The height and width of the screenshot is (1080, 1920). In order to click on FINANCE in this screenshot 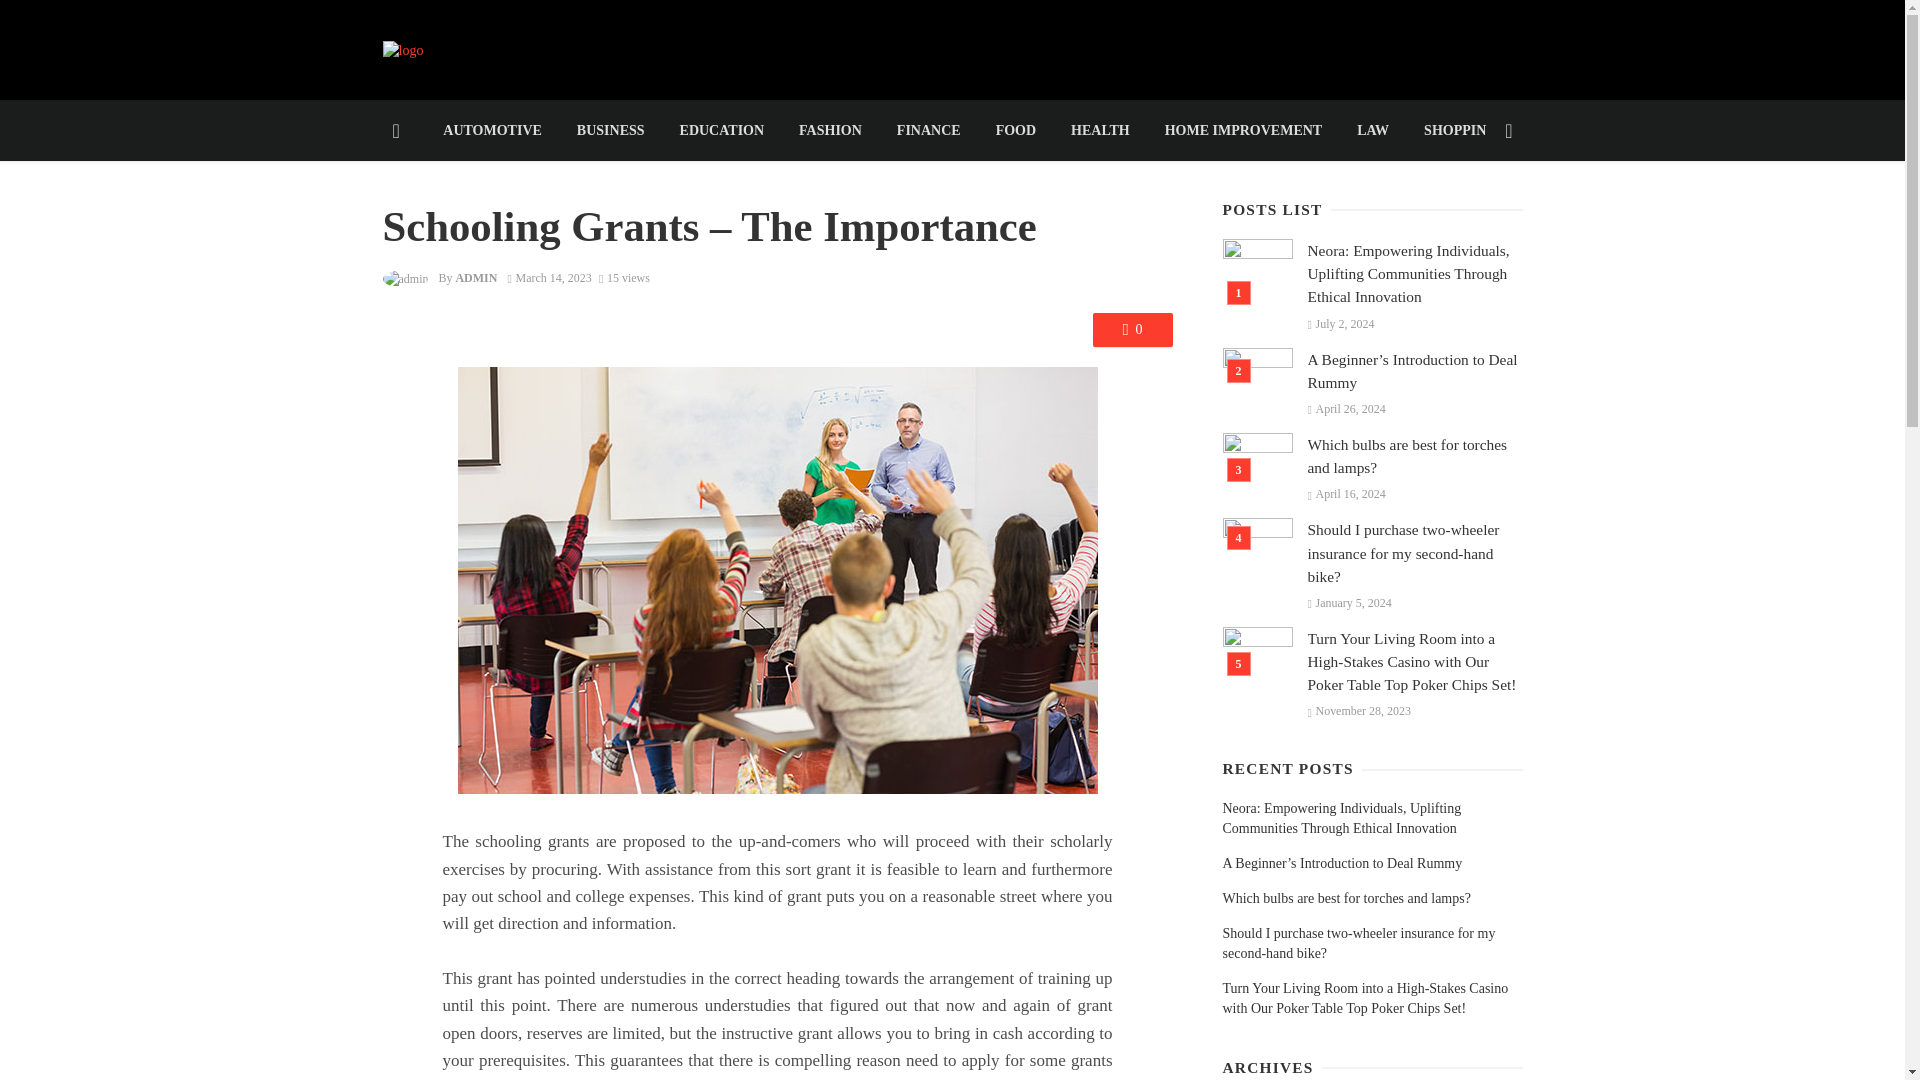, I will do `click(928, 130)`.